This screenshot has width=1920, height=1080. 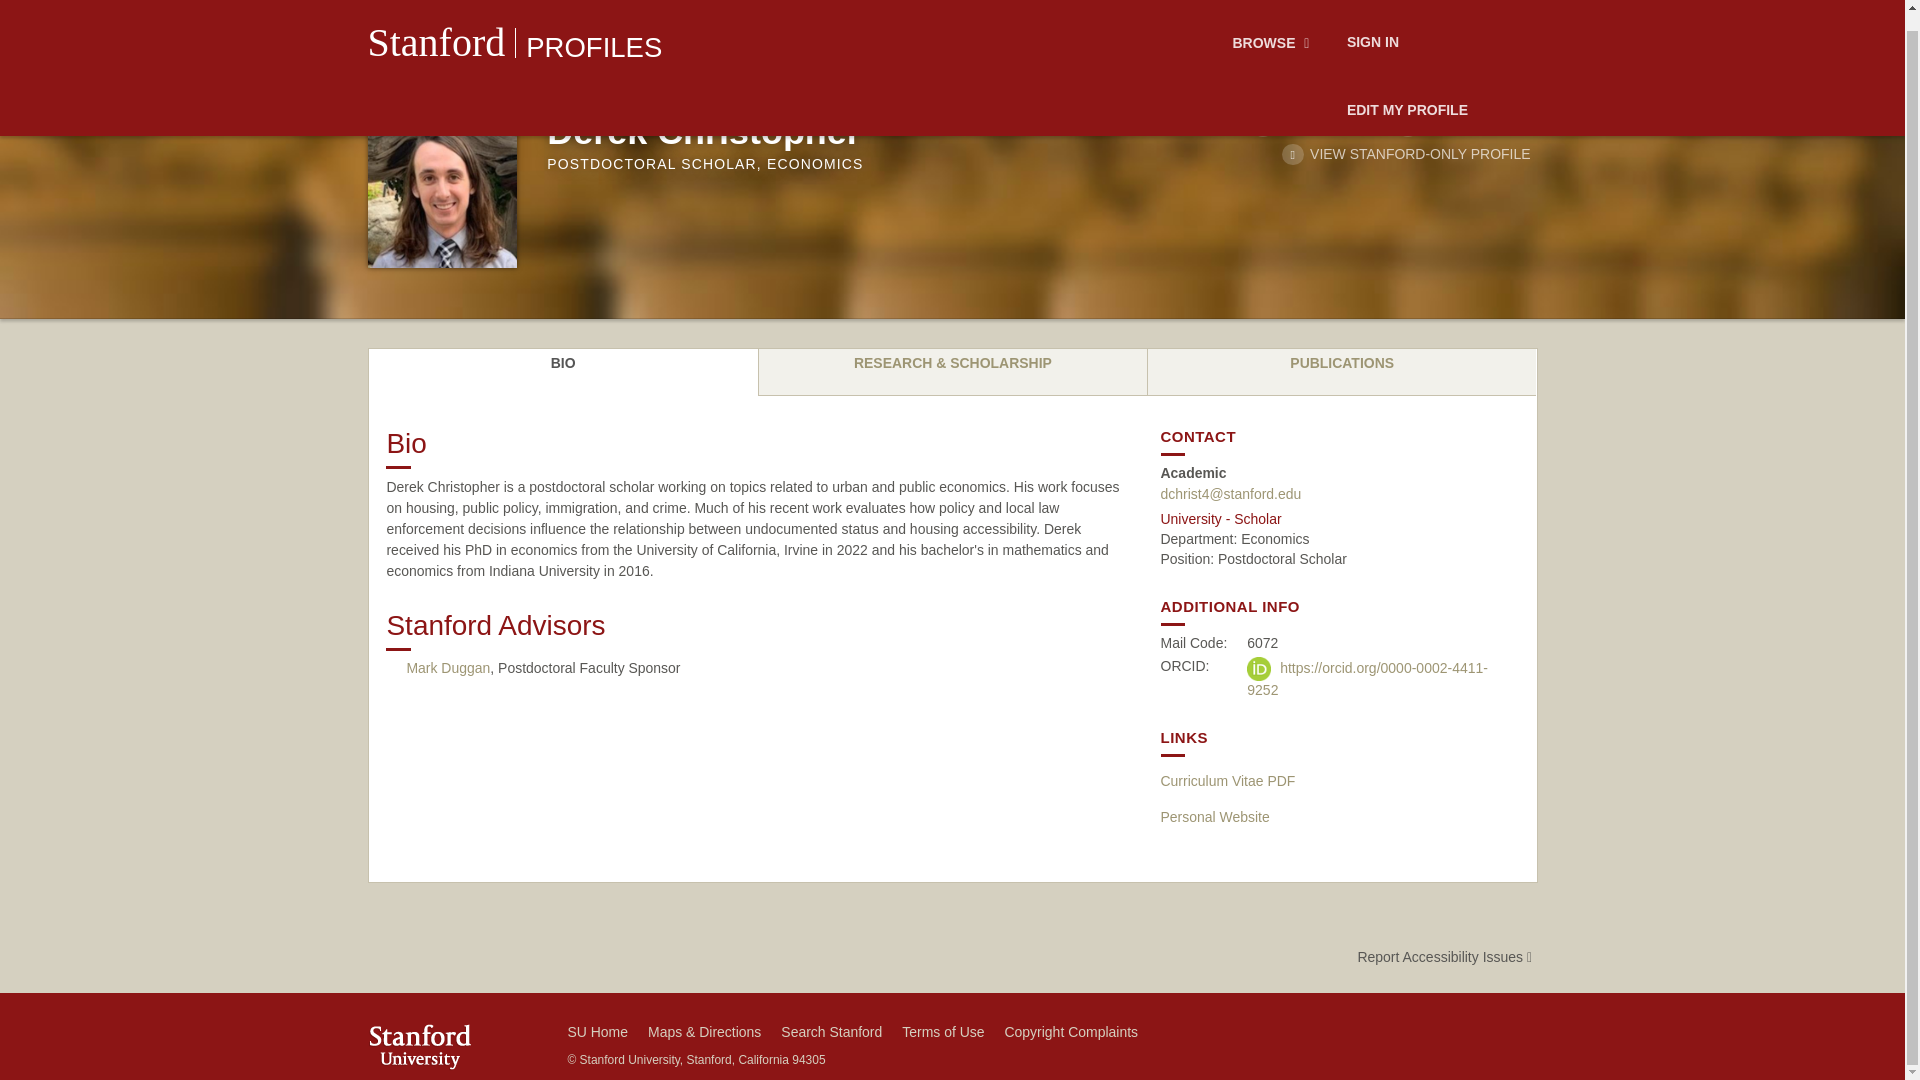 What do you see at coordinates (1407, 94) in the screenshot?
I see `EDIT MY PROFILE` at bounding box center [1407, 94].